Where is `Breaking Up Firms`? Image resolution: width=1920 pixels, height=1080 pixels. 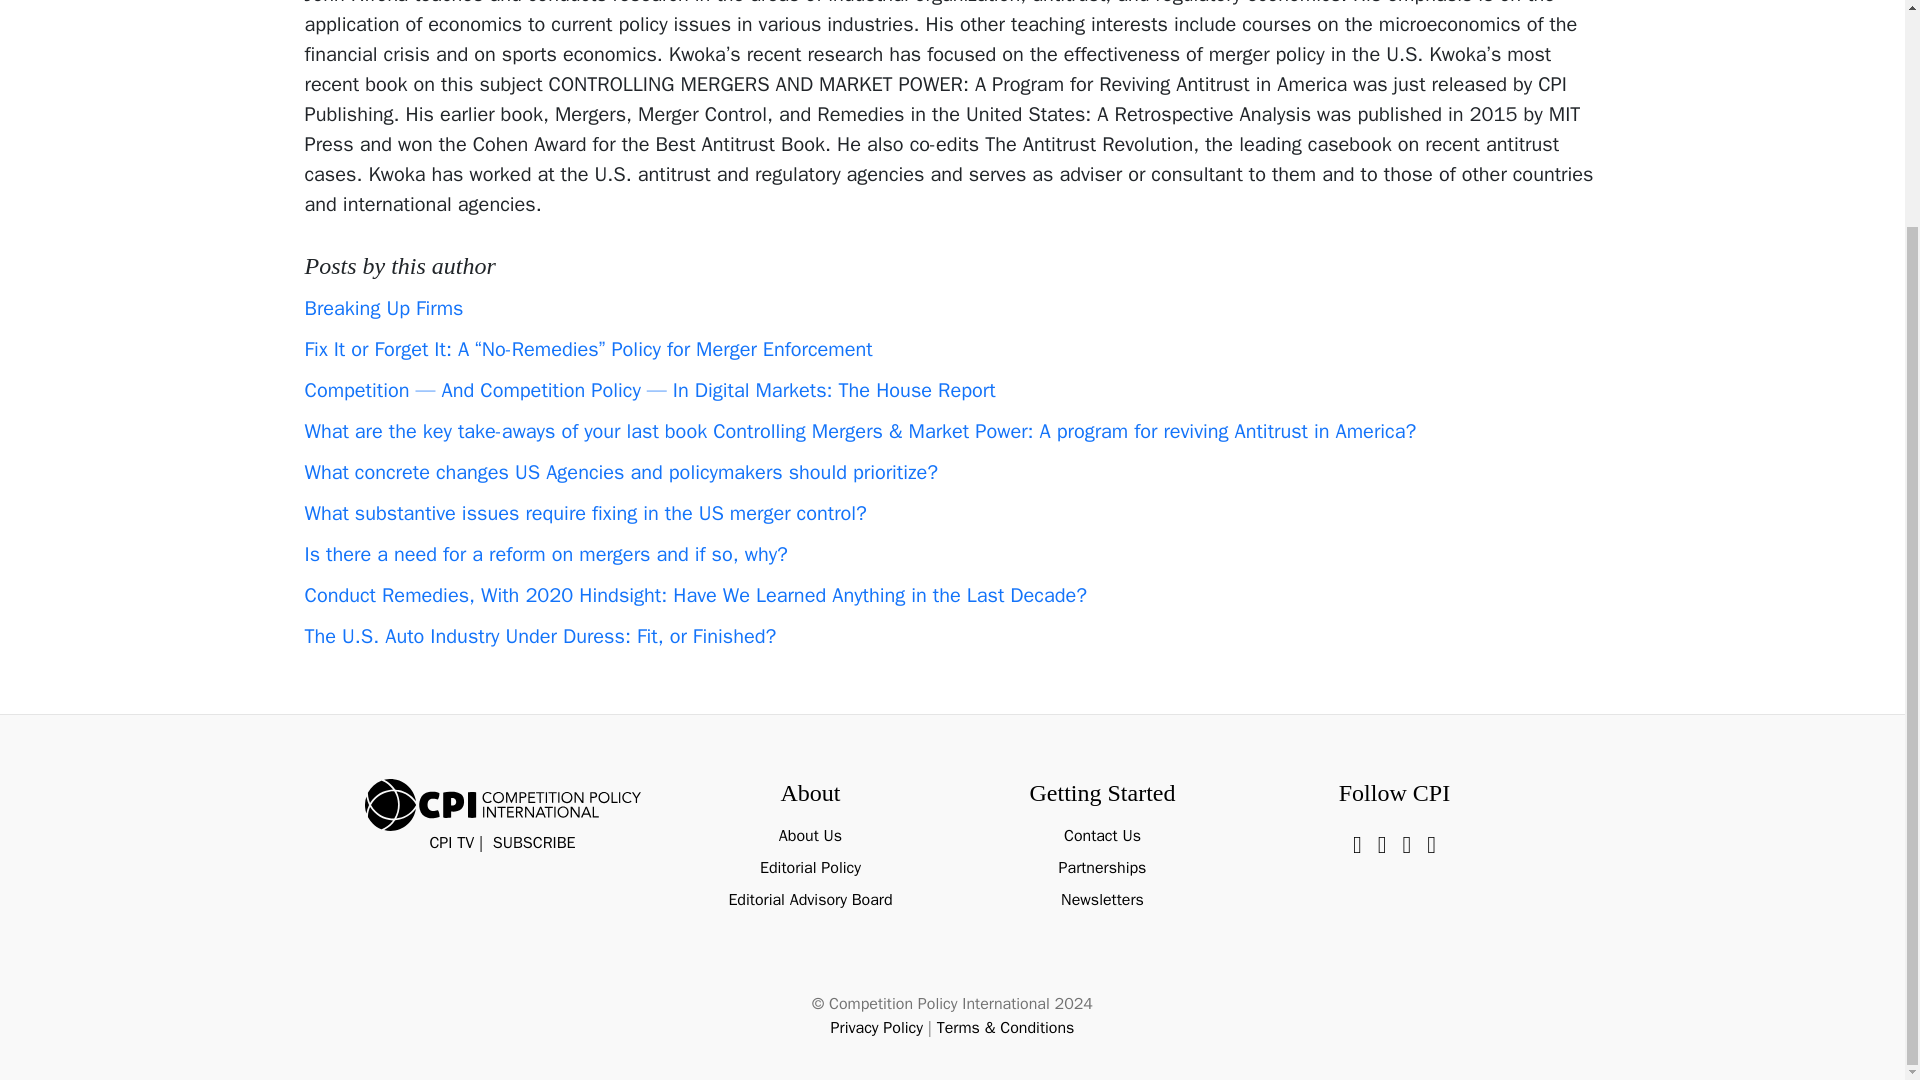 Breaking Up Firms is located at coordinates (382, 308).